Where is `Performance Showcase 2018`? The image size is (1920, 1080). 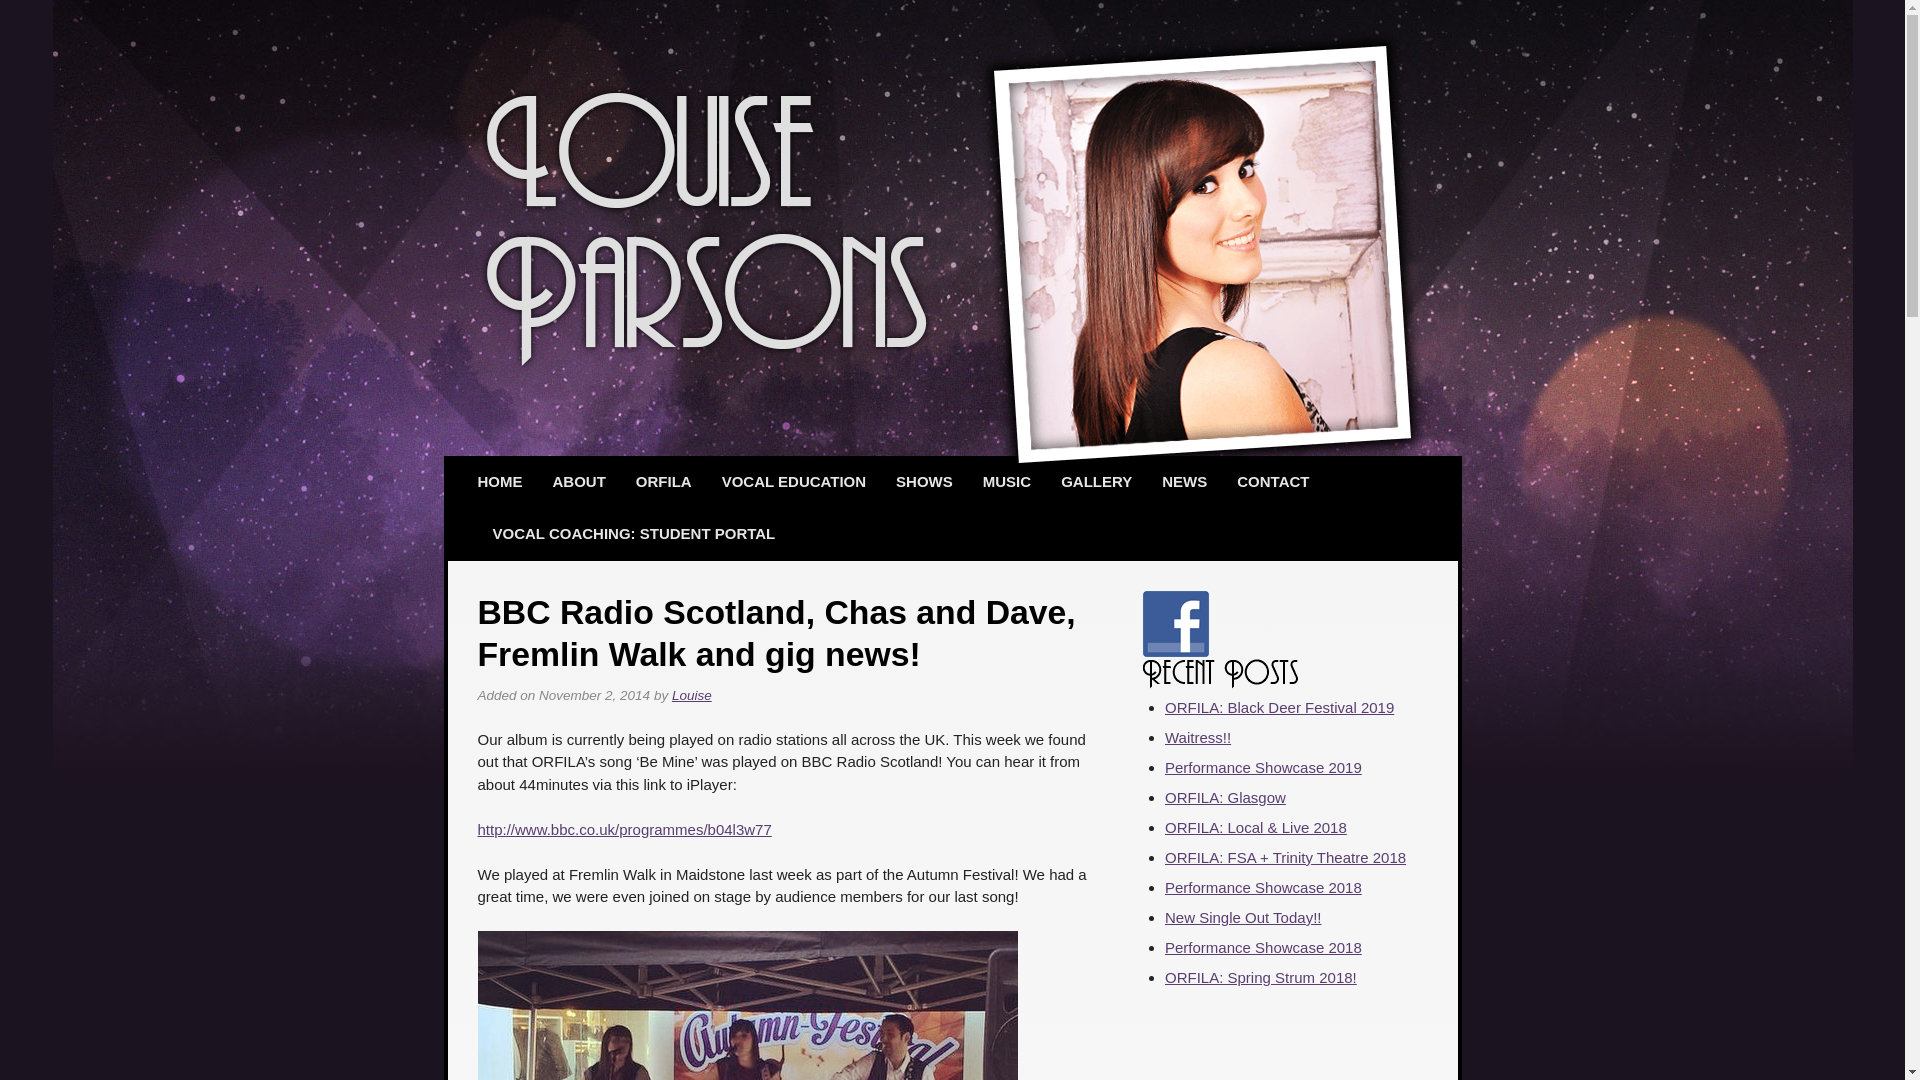
Performance Showcase 2018 is located at coordinates (1263, 946).